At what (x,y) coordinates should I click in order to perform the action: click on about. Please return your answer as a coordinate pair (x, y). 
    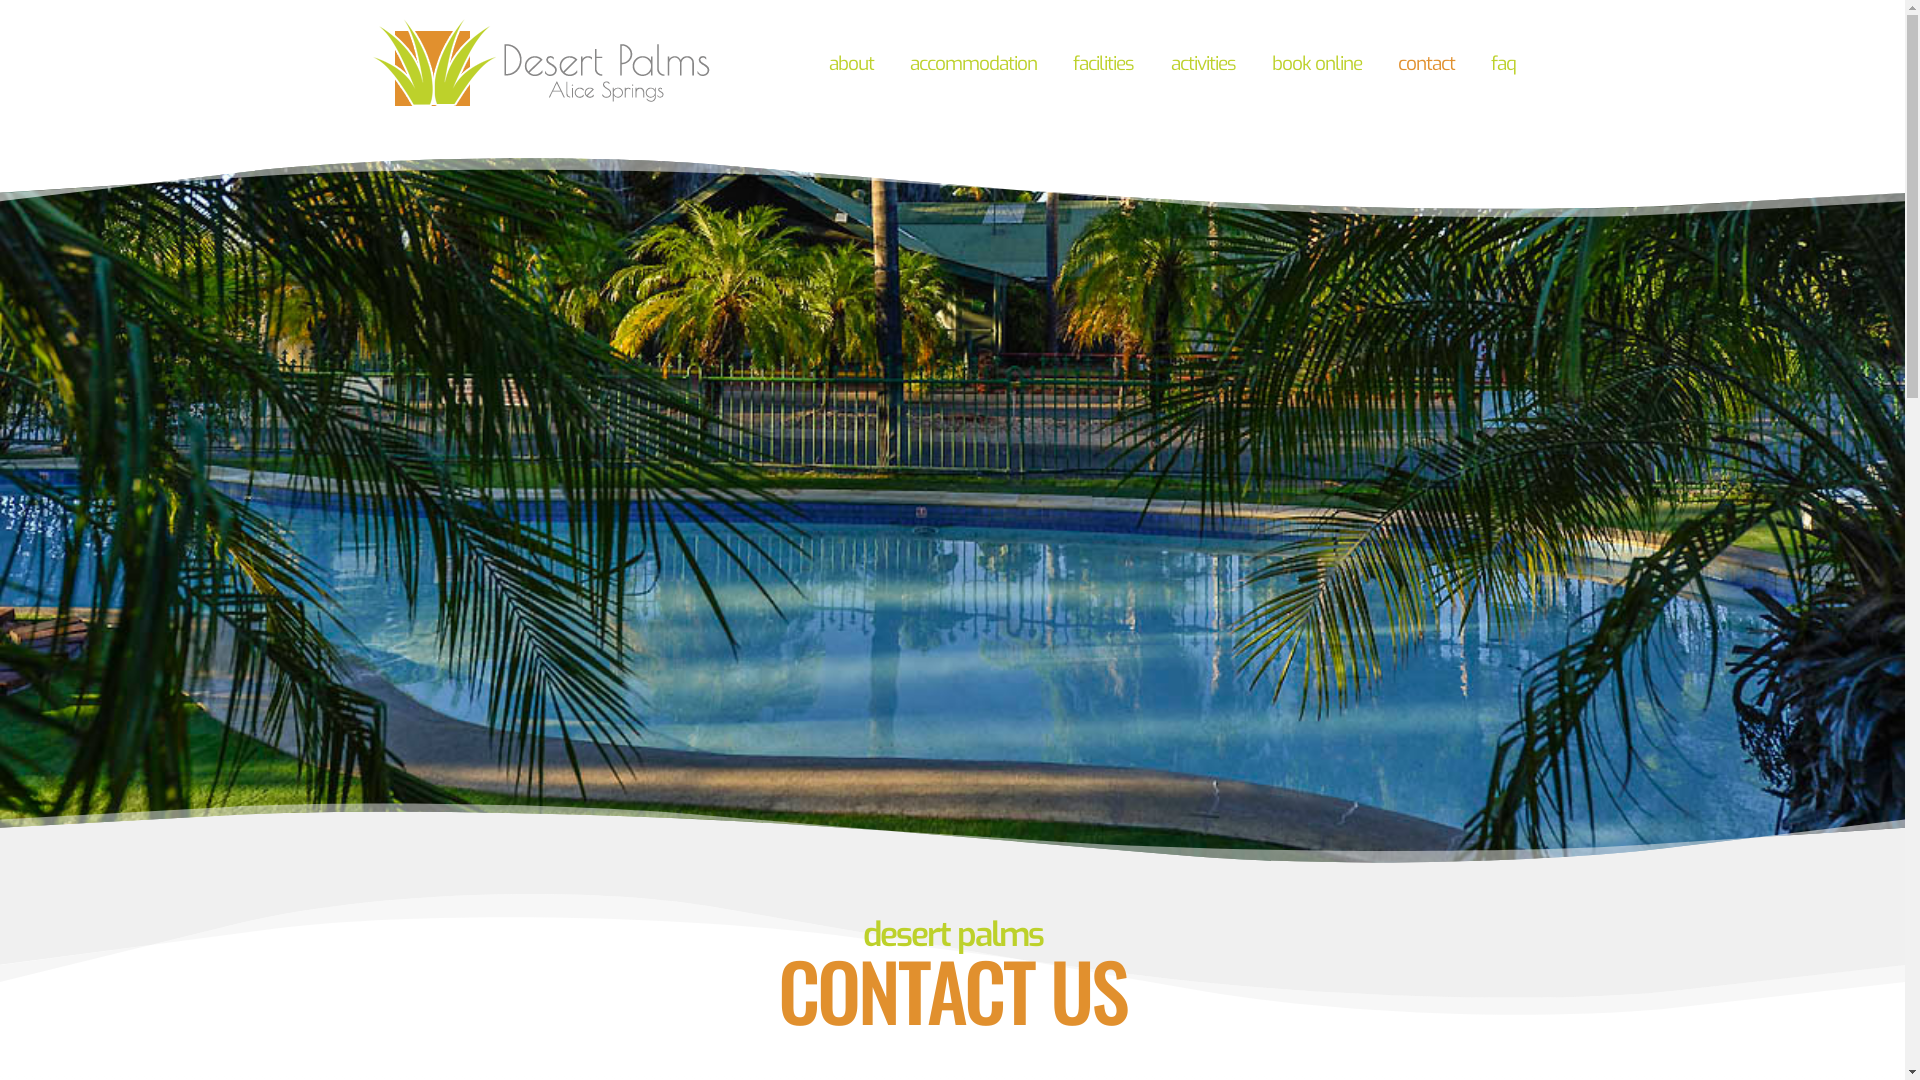
    Looking at the image, I should click on (852, 66).